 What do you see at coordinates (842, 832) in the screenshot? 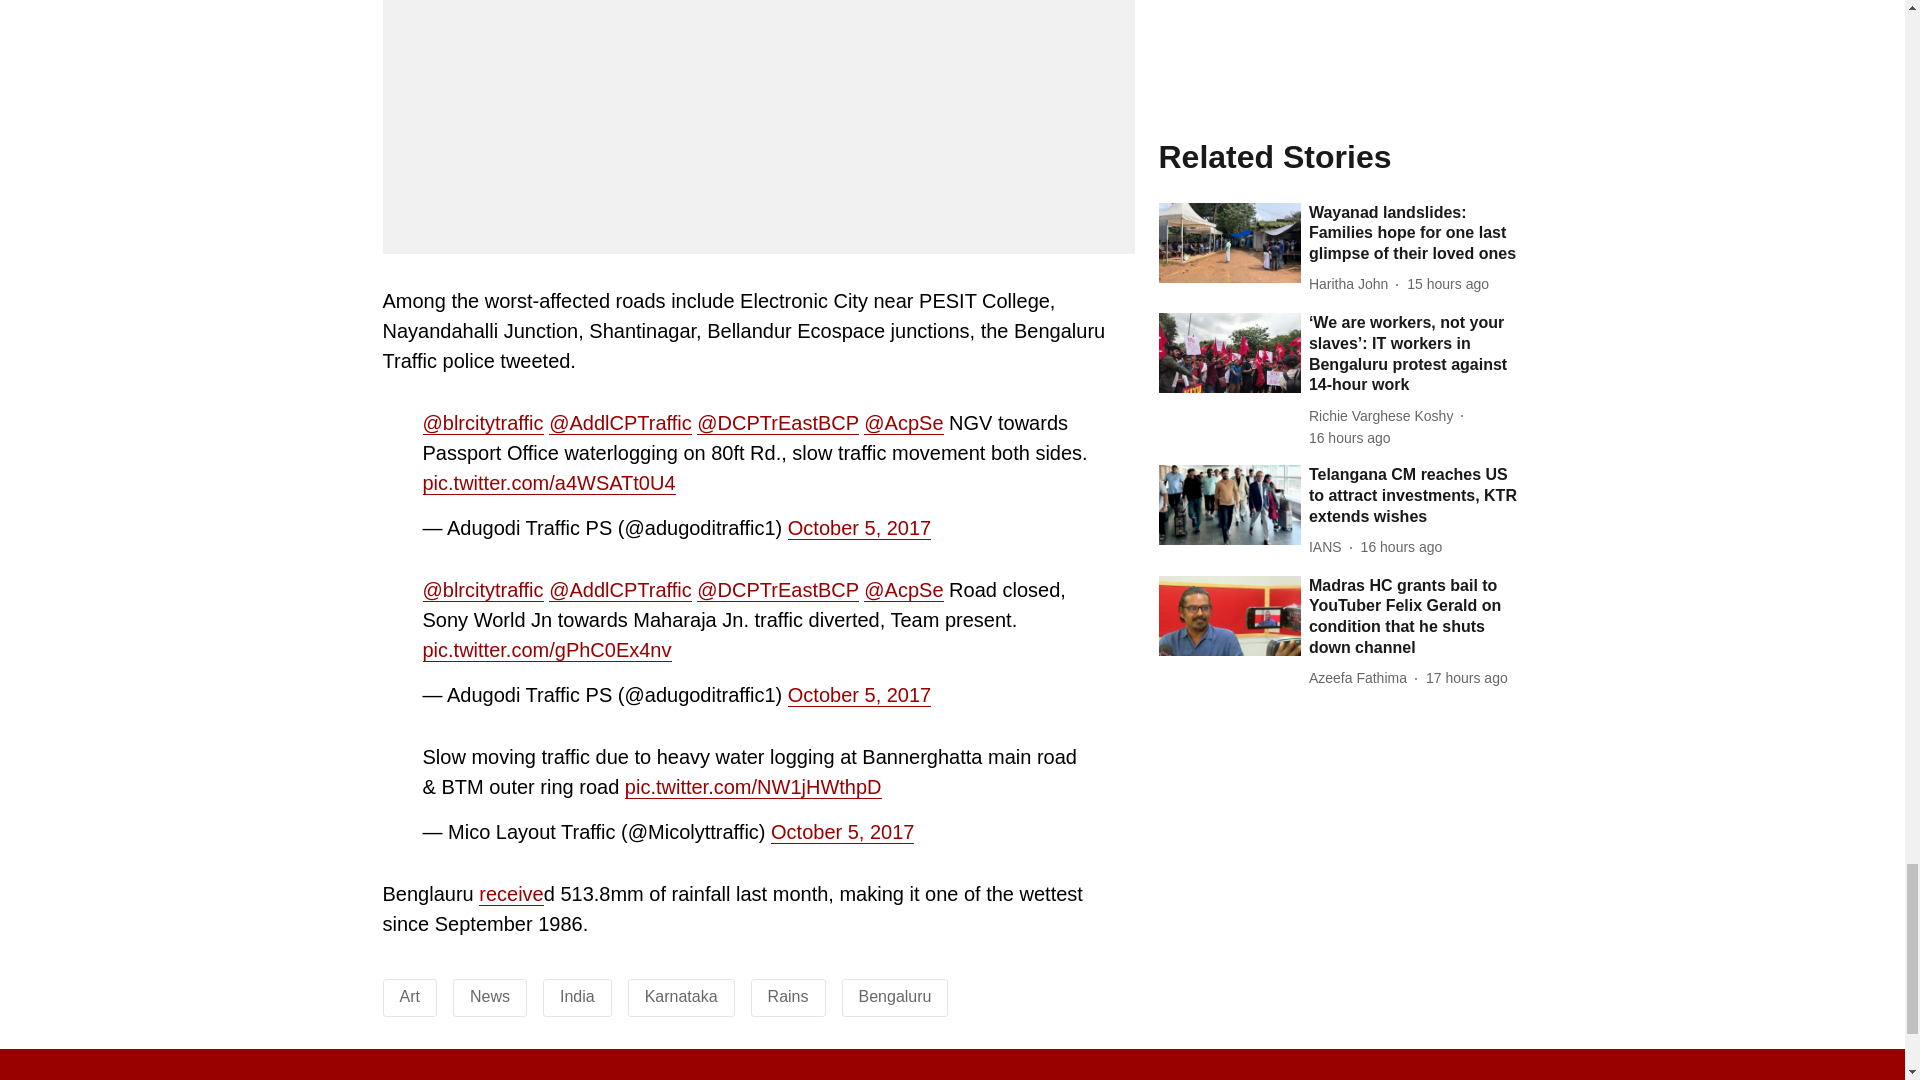
I see `October 5, 2017` at bounding box center [842, 832].